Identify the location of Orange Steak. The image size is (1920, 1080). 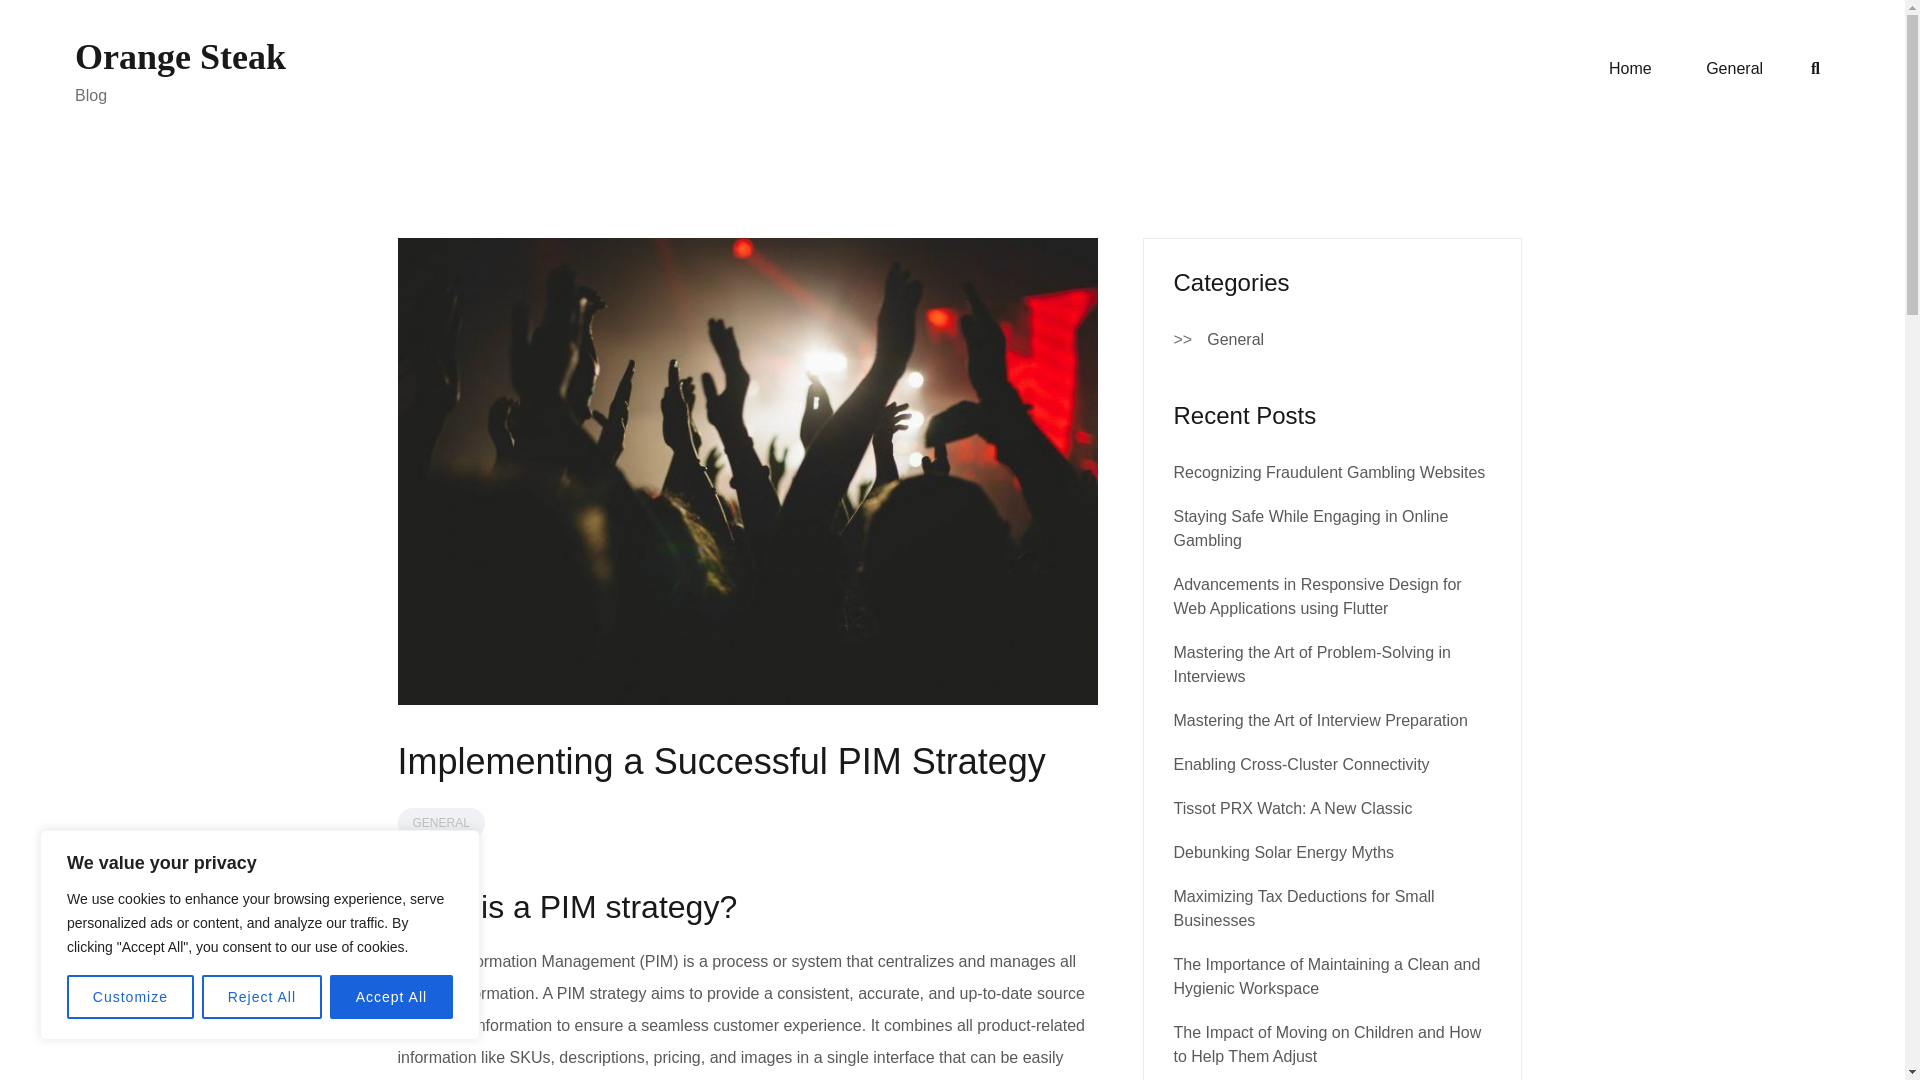
(180, 56).